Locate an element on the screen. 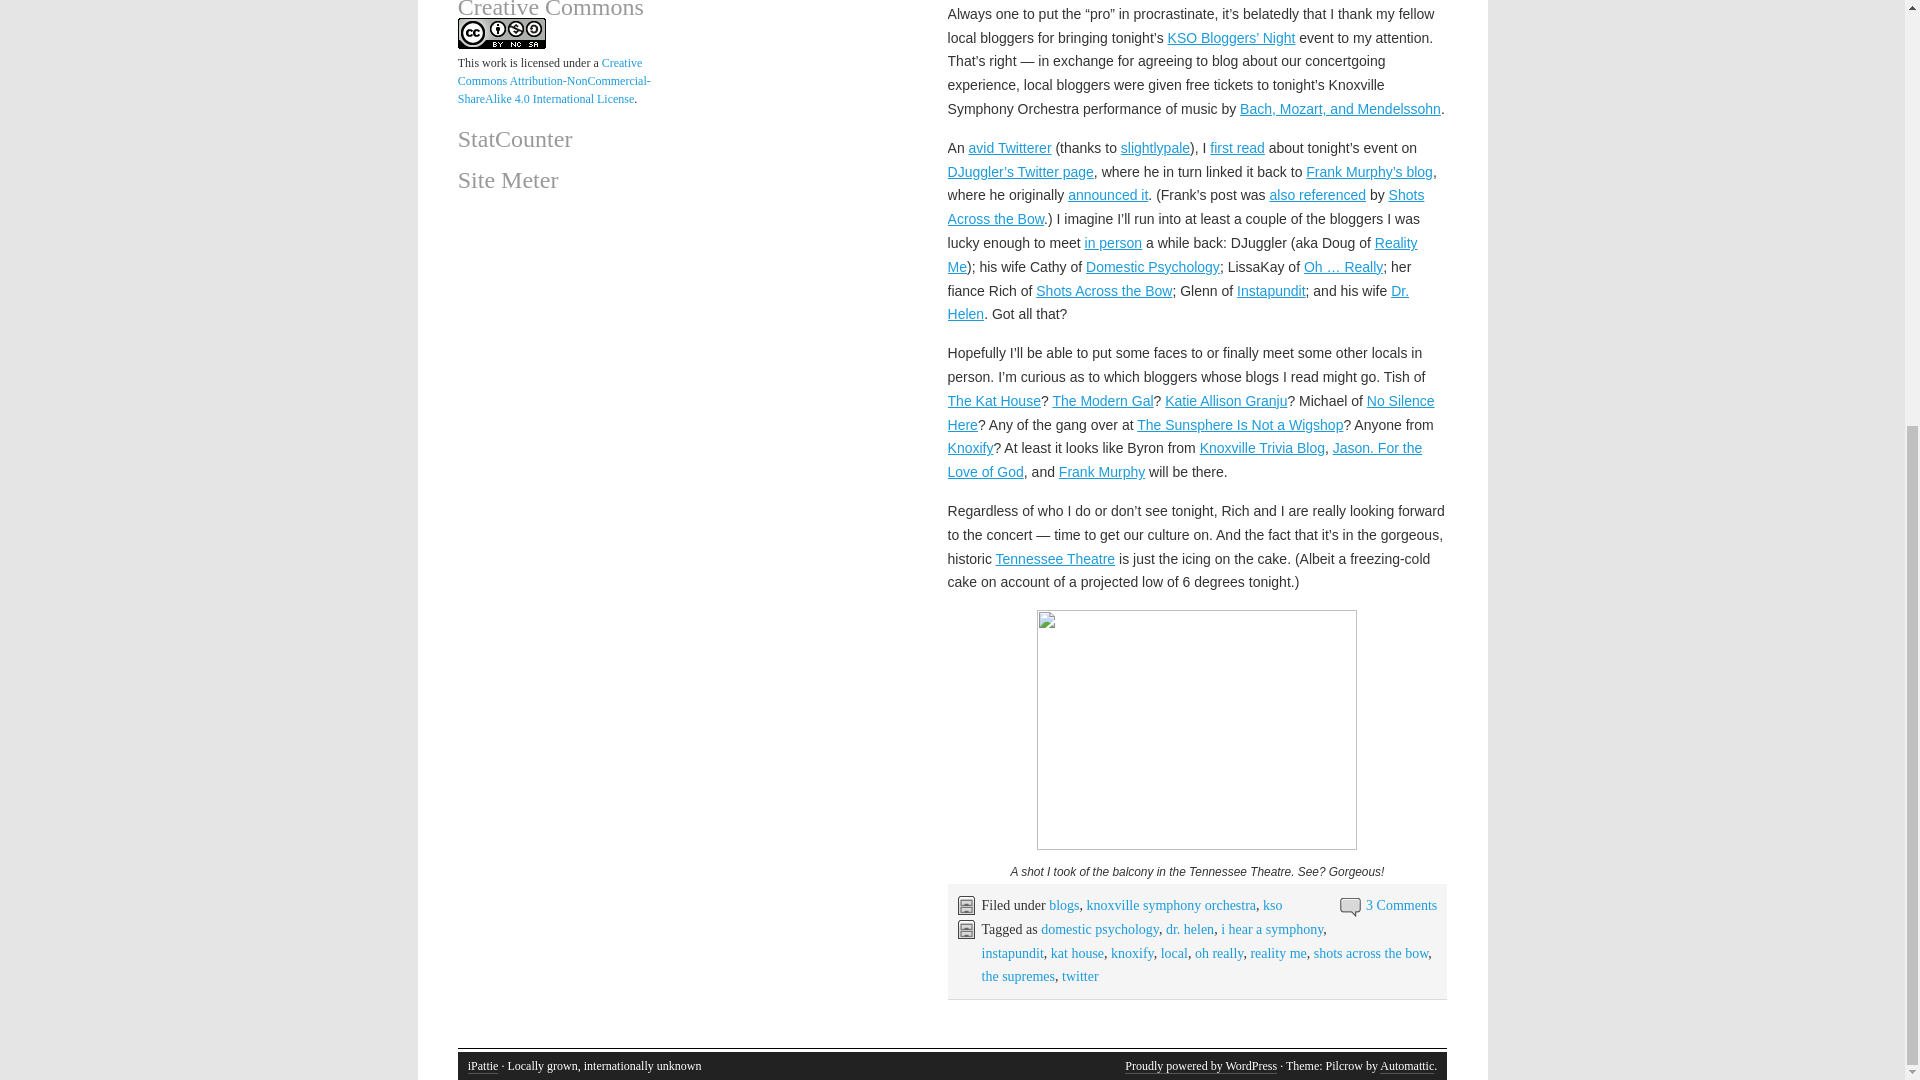  The Modern Gal is located at coordinates (1102, 401).